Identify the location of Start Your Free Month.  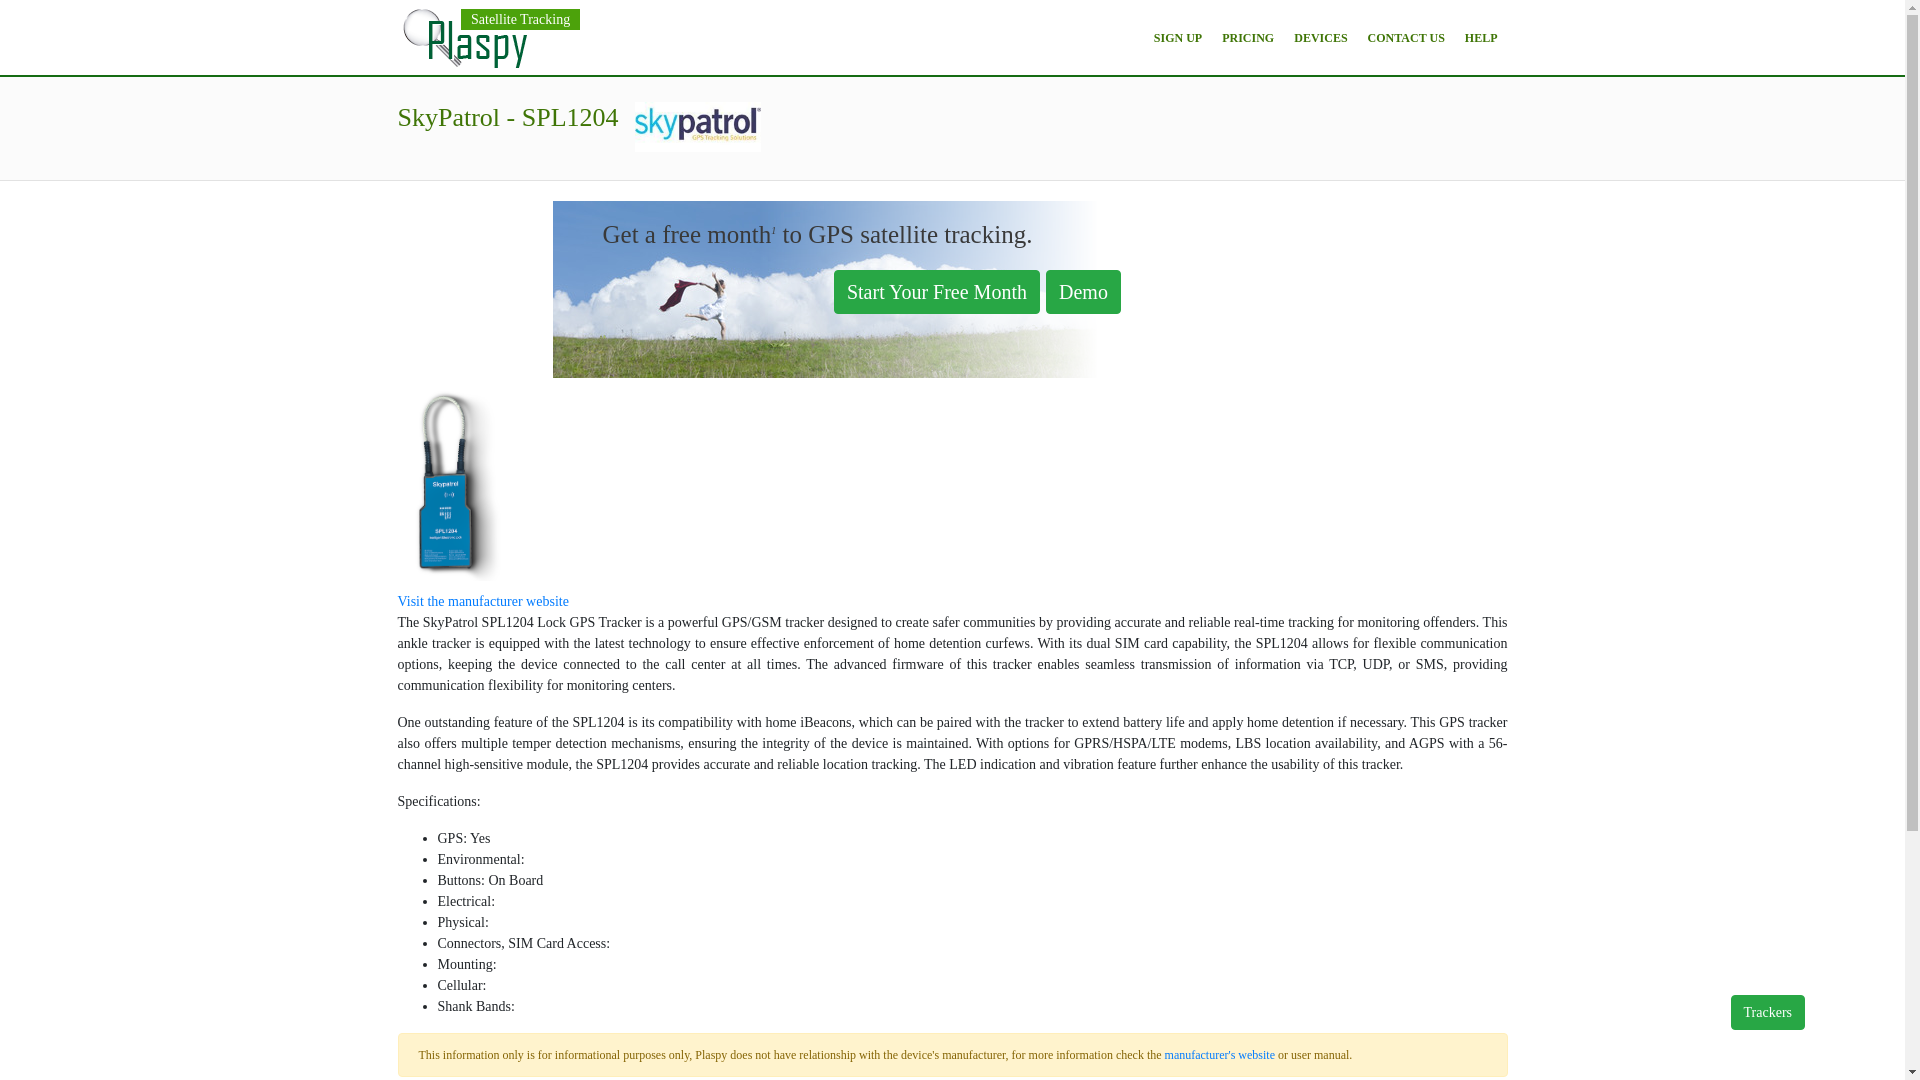
(936, 292).